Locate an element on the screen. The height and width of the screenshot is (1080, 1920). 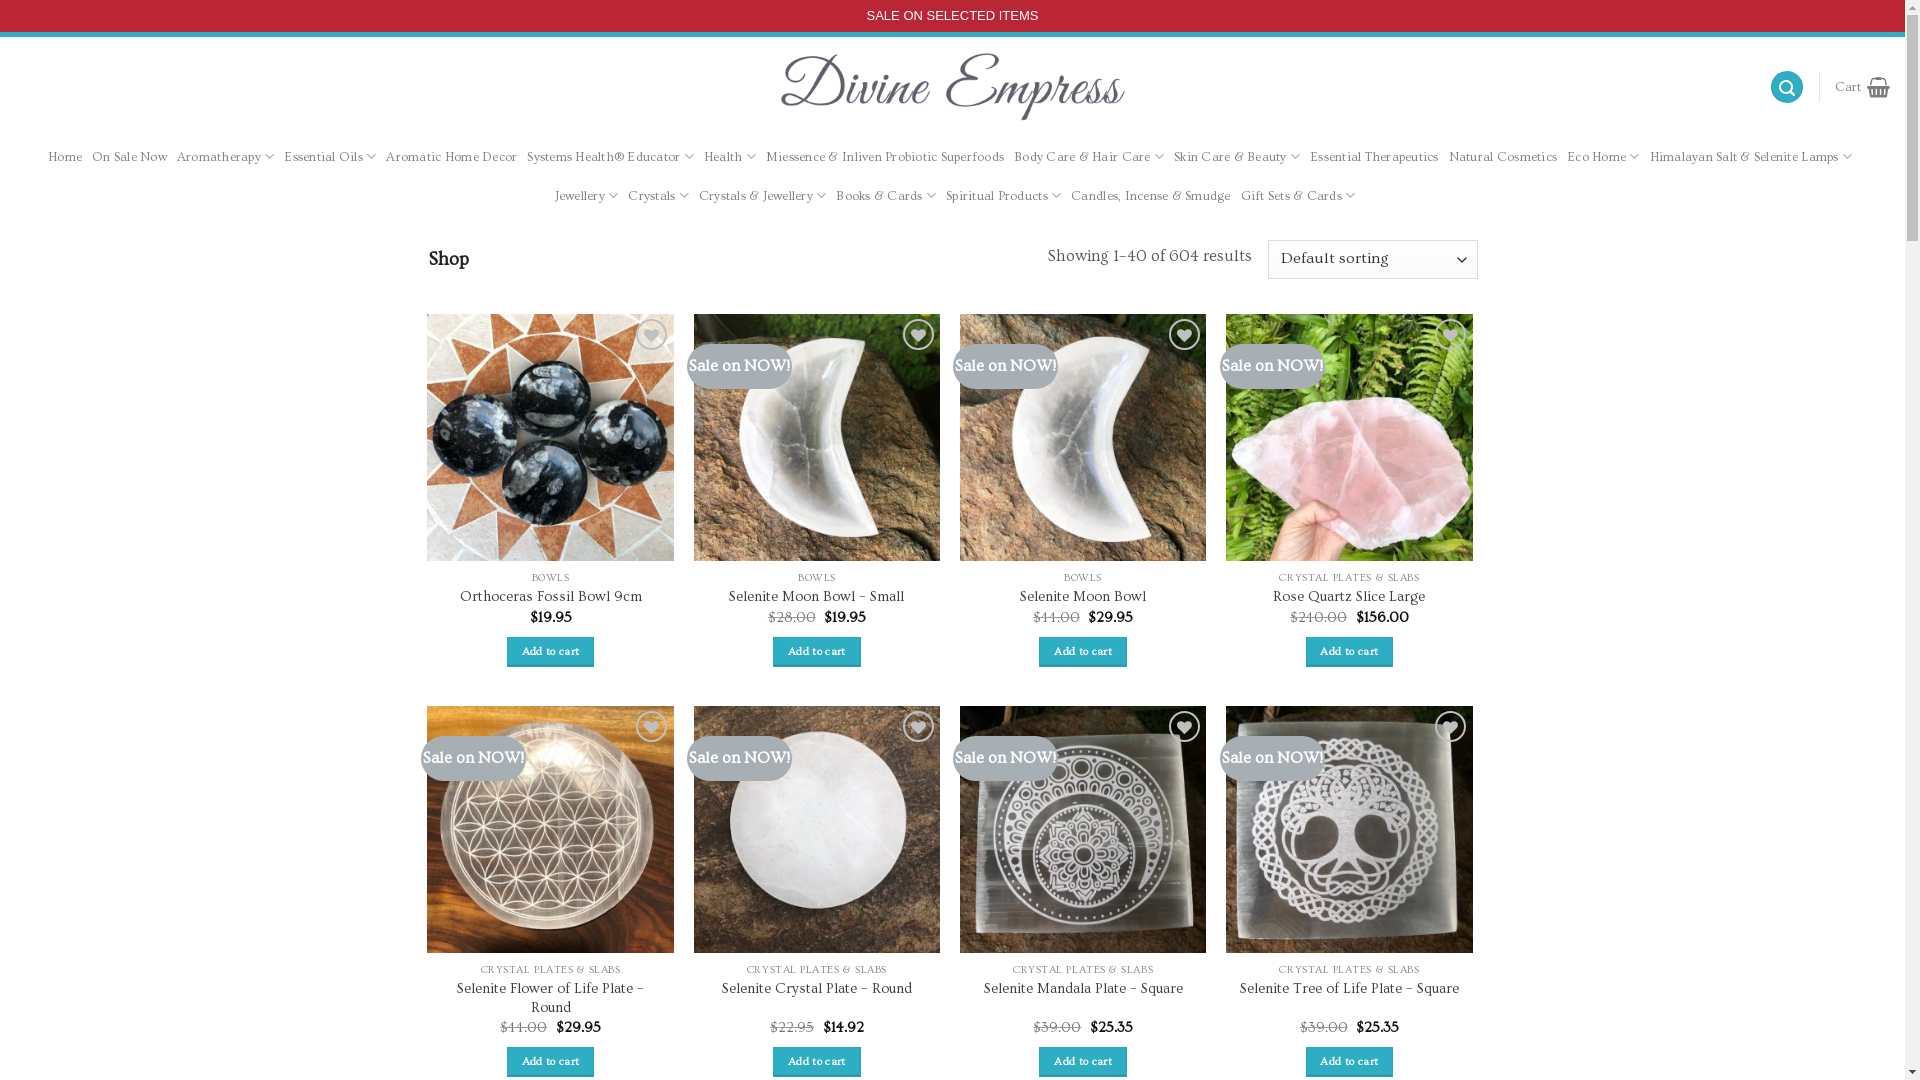
Skin Care & Beauty is located at coordinates (1237, 156).